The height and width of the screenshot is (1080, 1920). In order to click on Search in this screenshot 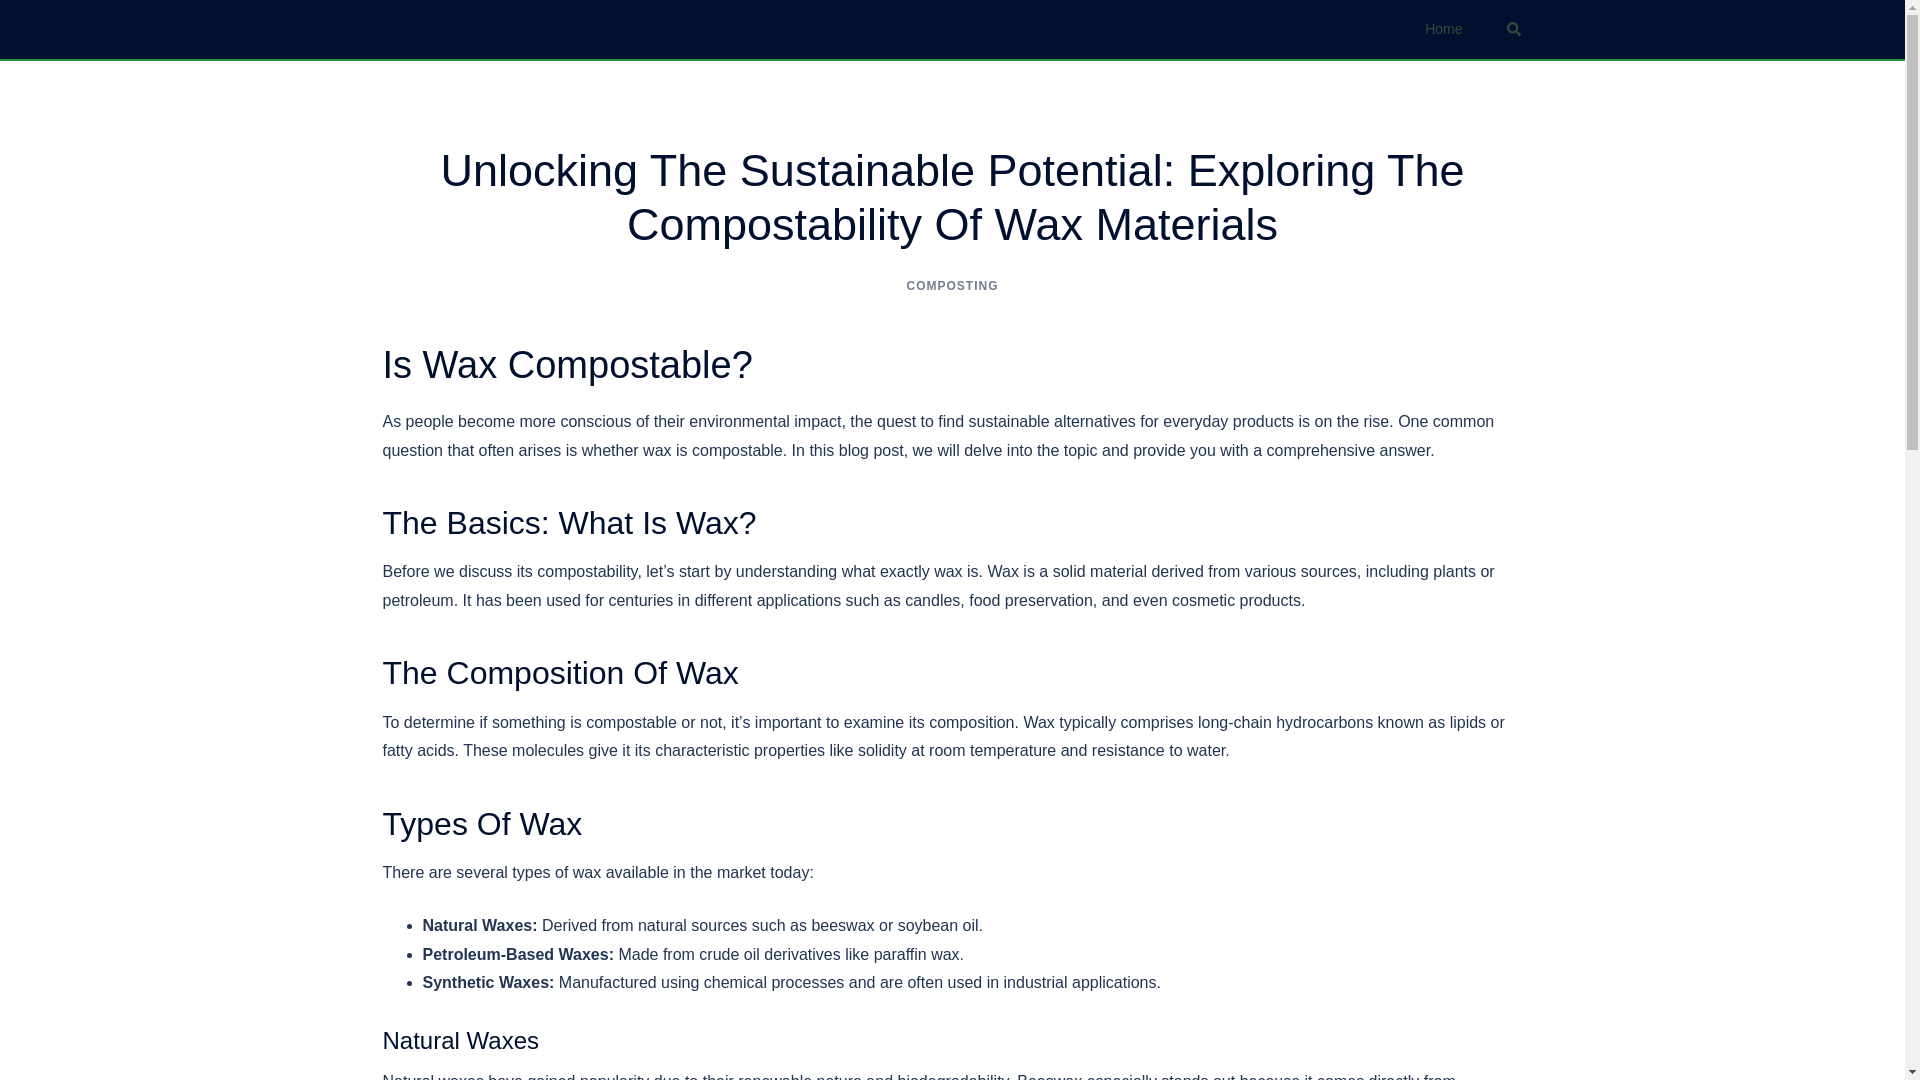, I will do `click(1514, 28)`.